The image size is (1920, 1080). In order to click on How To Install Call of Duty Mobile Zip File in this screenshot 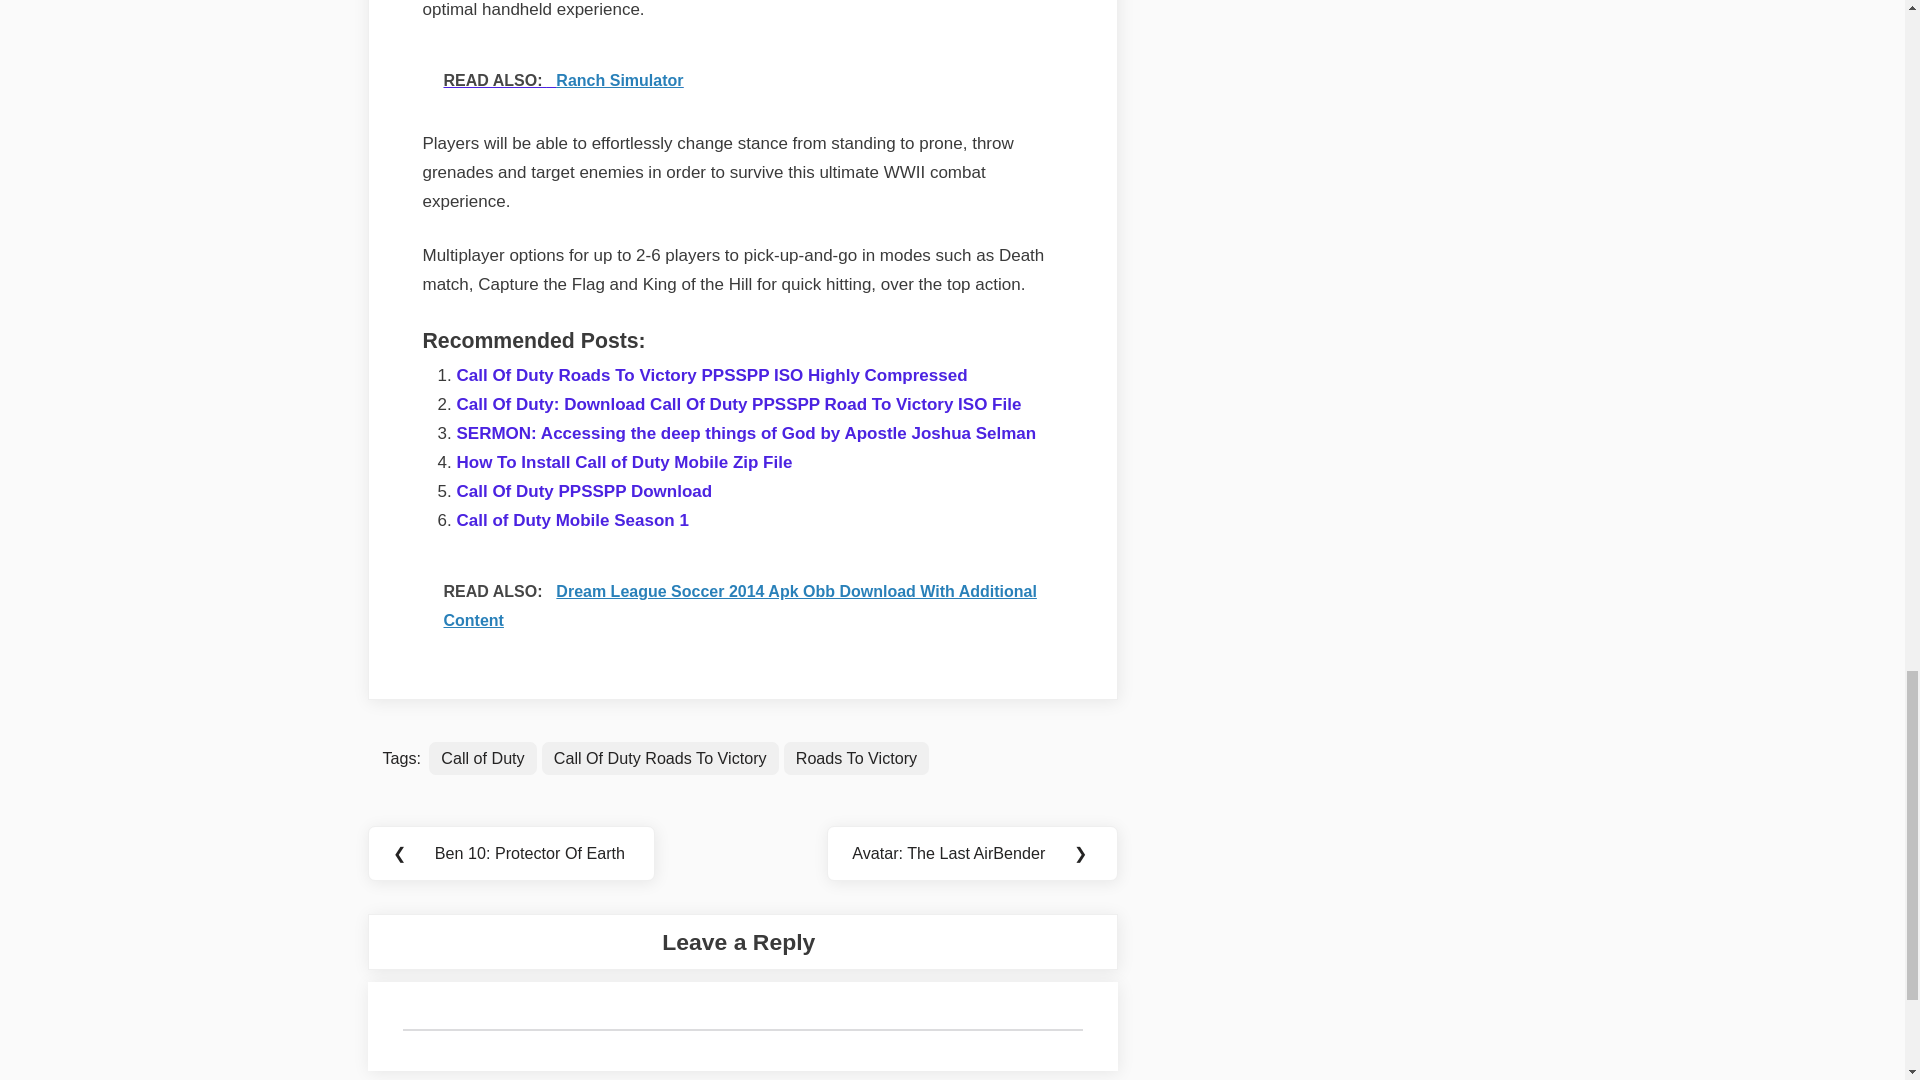, I will do `click(624, 462)`.